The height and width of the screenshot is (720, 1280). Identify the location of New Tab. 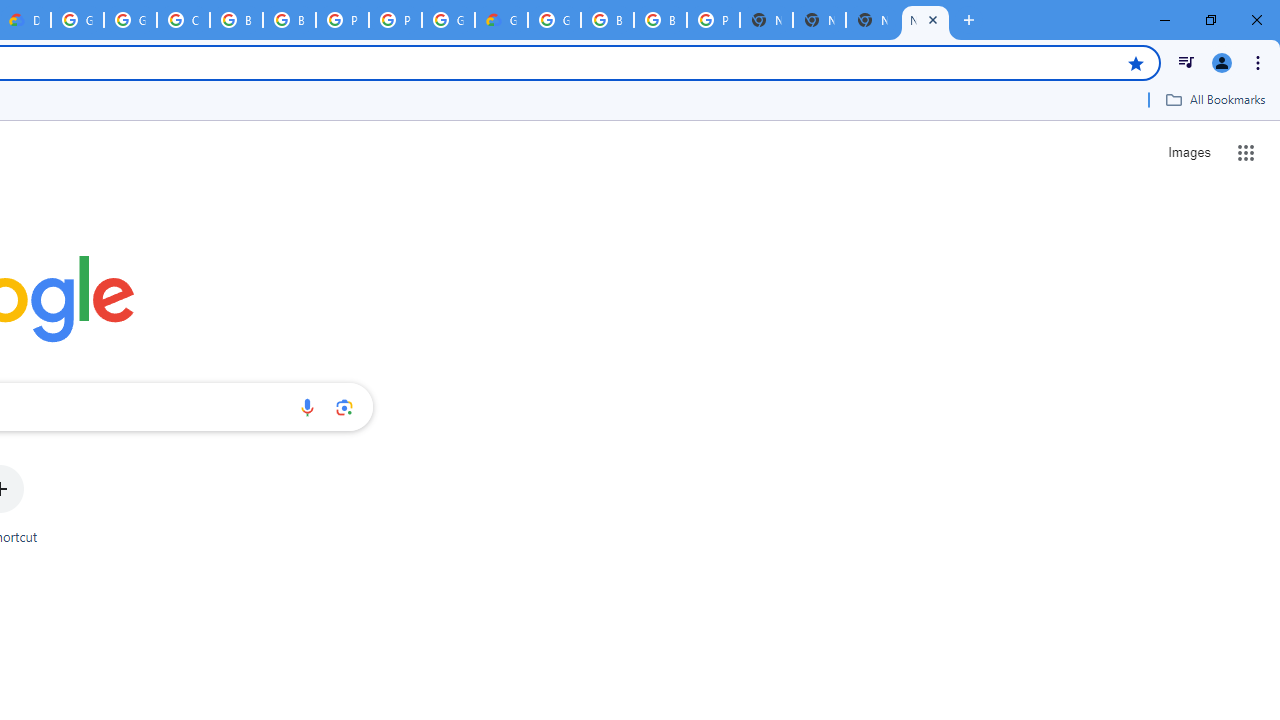
(925, 20).